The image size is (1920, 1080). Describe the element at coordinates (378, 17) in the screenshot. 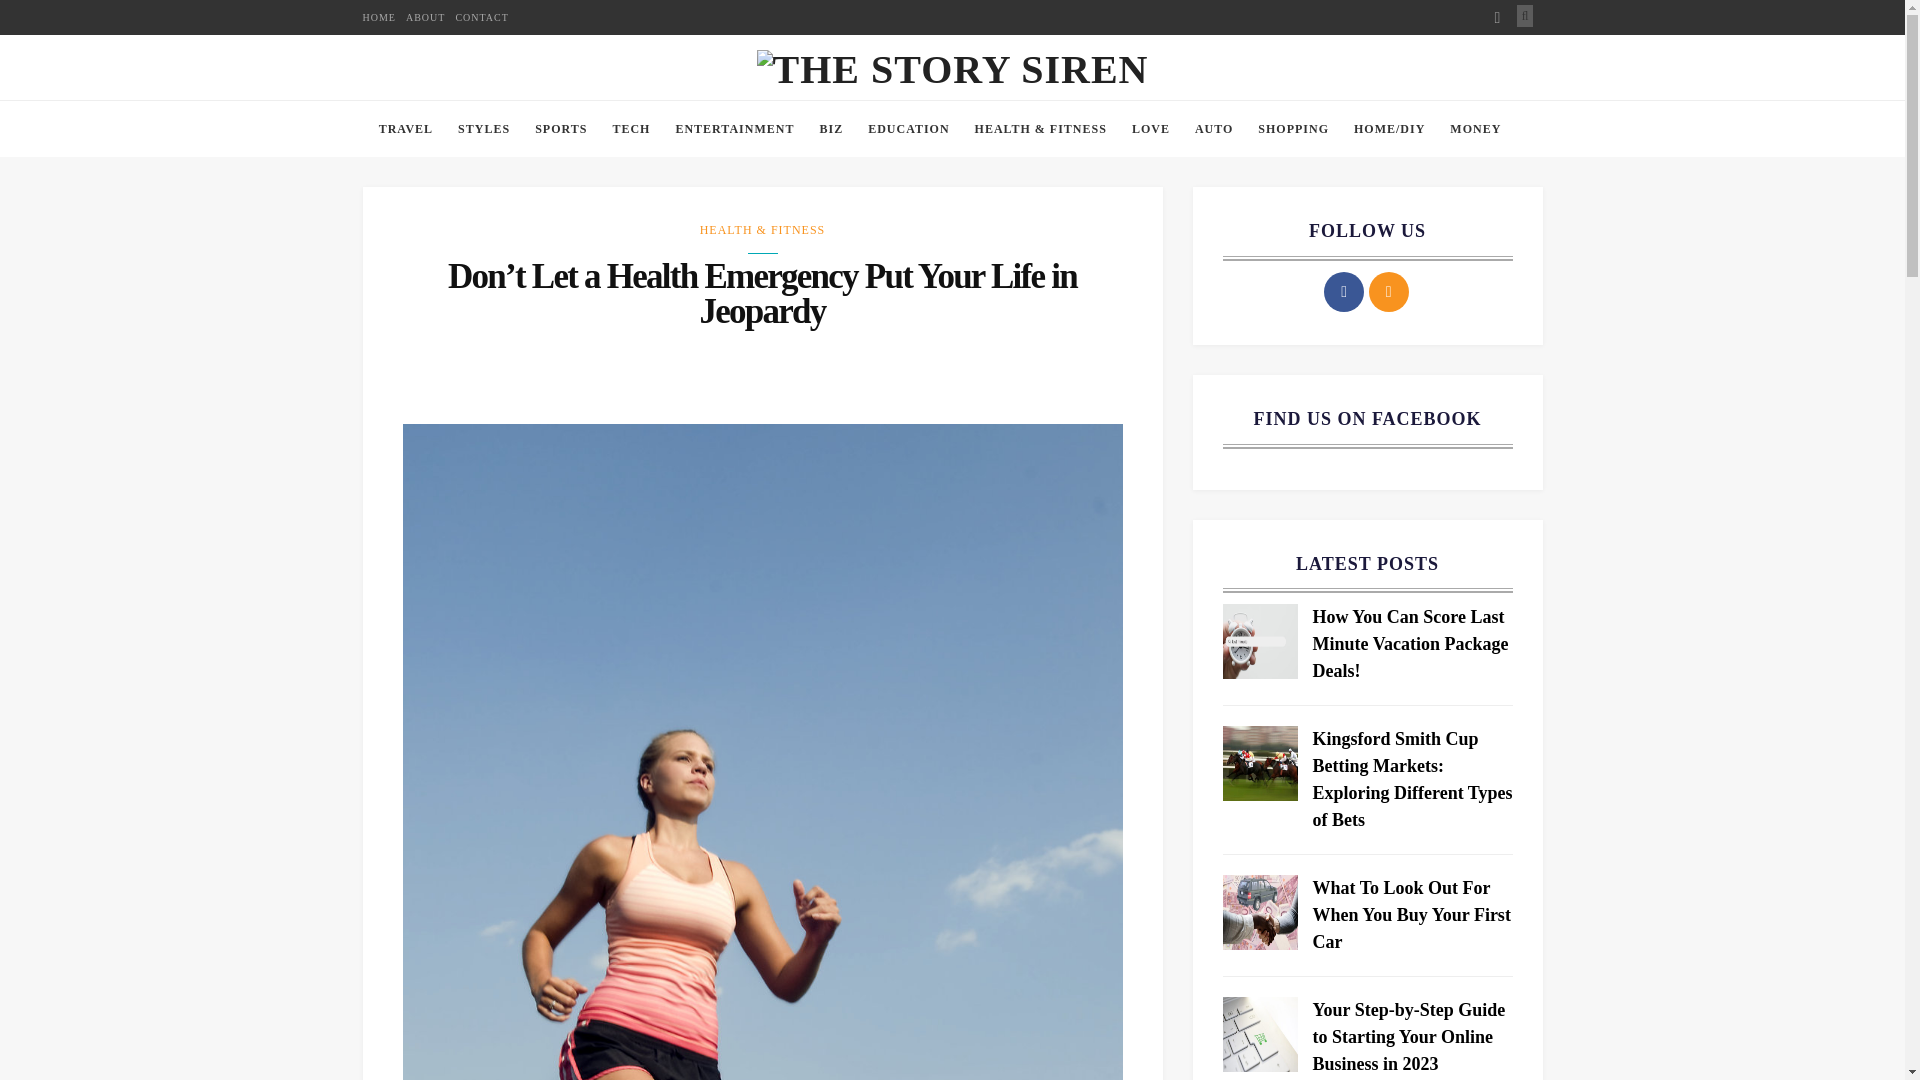

I see `HOME` at that location.